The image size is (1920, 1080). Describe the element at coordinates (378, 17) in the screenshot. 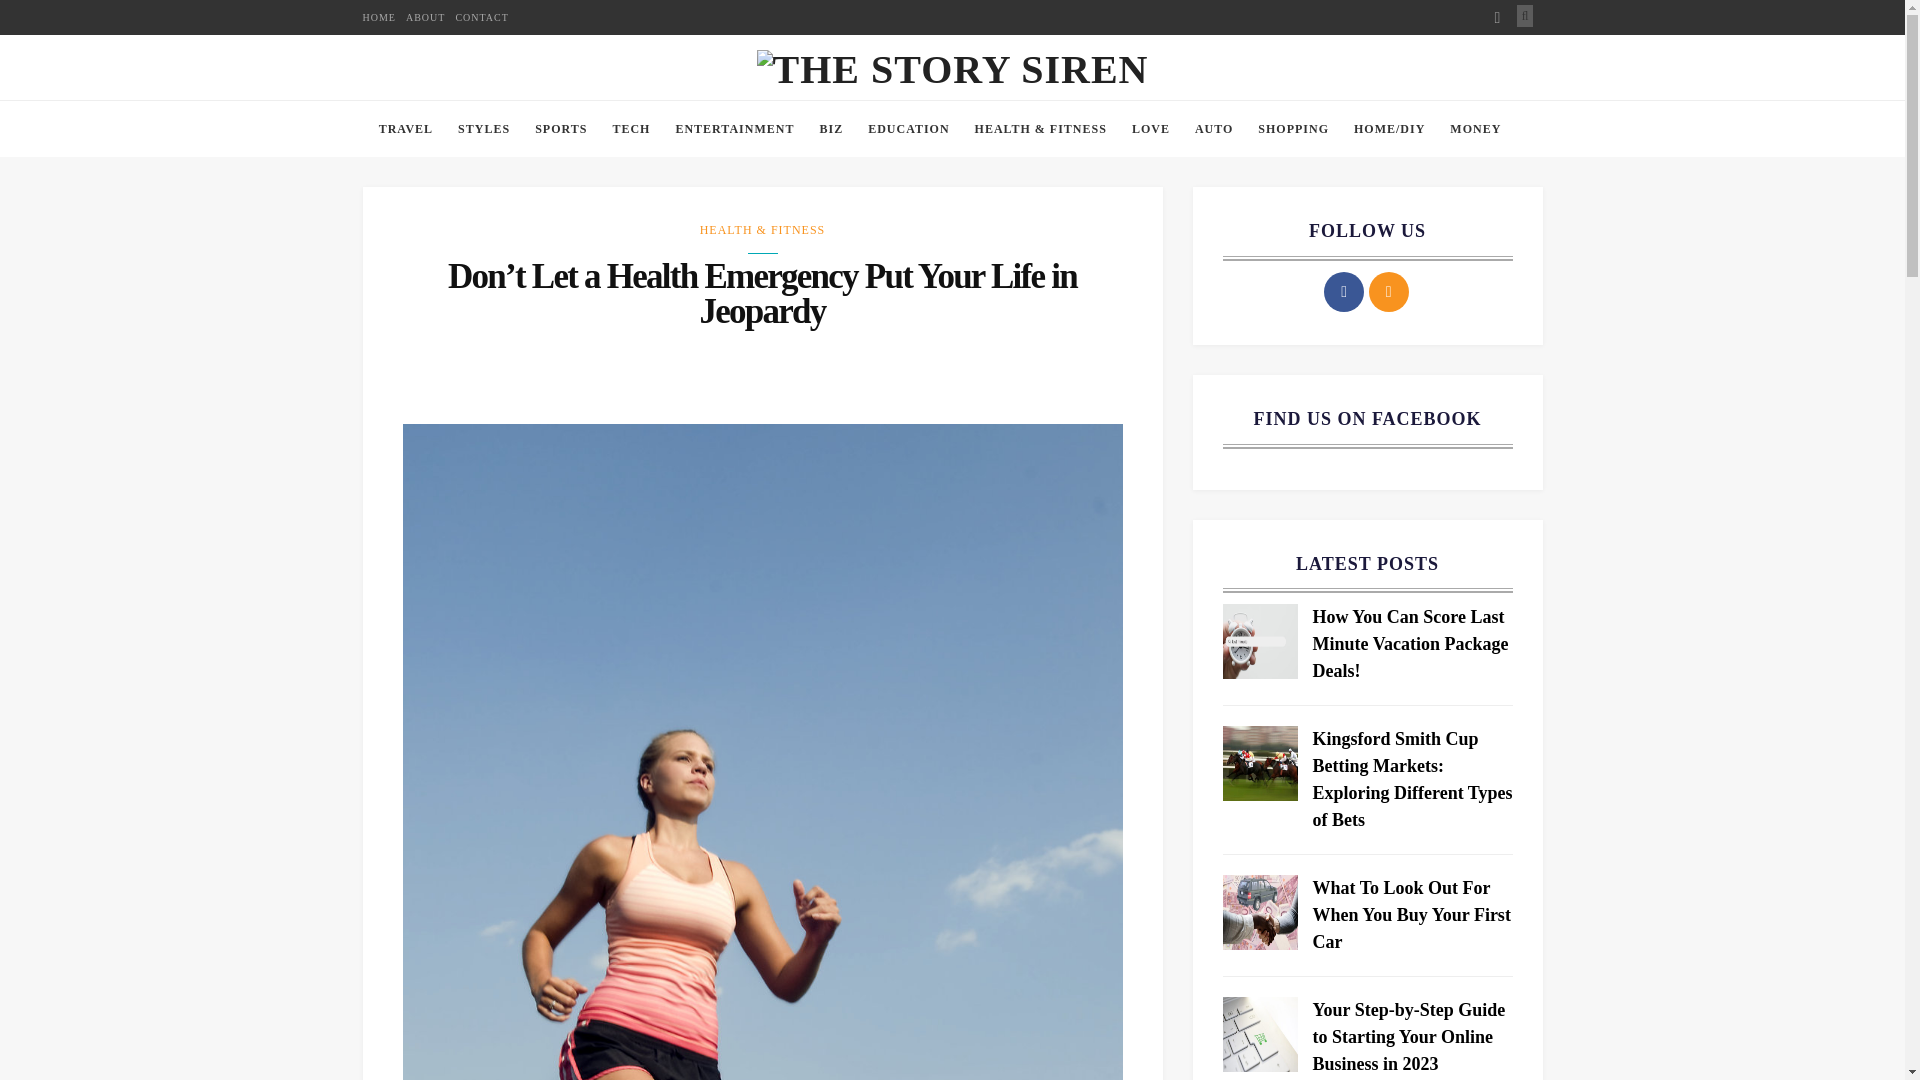

I see `HOME` at that location.